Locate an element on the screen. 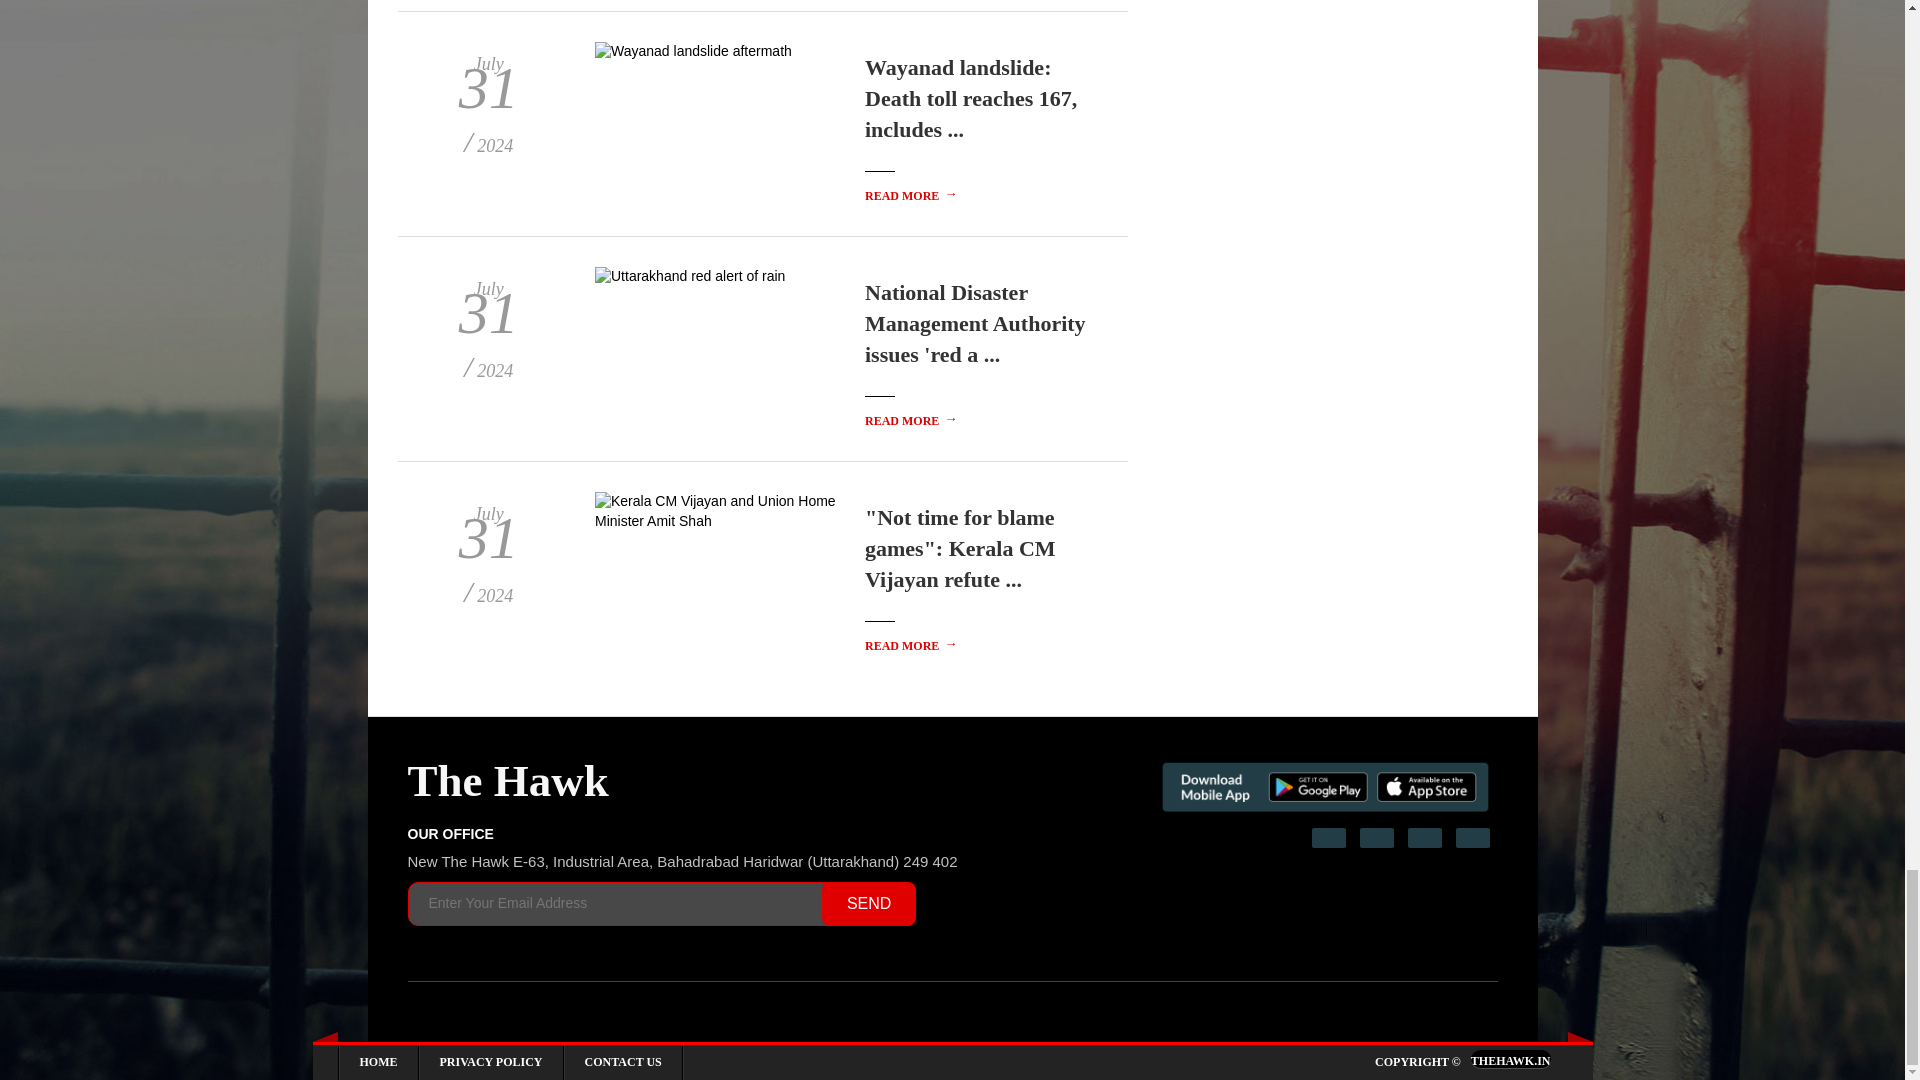  National Disaster Management Authority issues 'red a ... is located at coordinates (976, 323).